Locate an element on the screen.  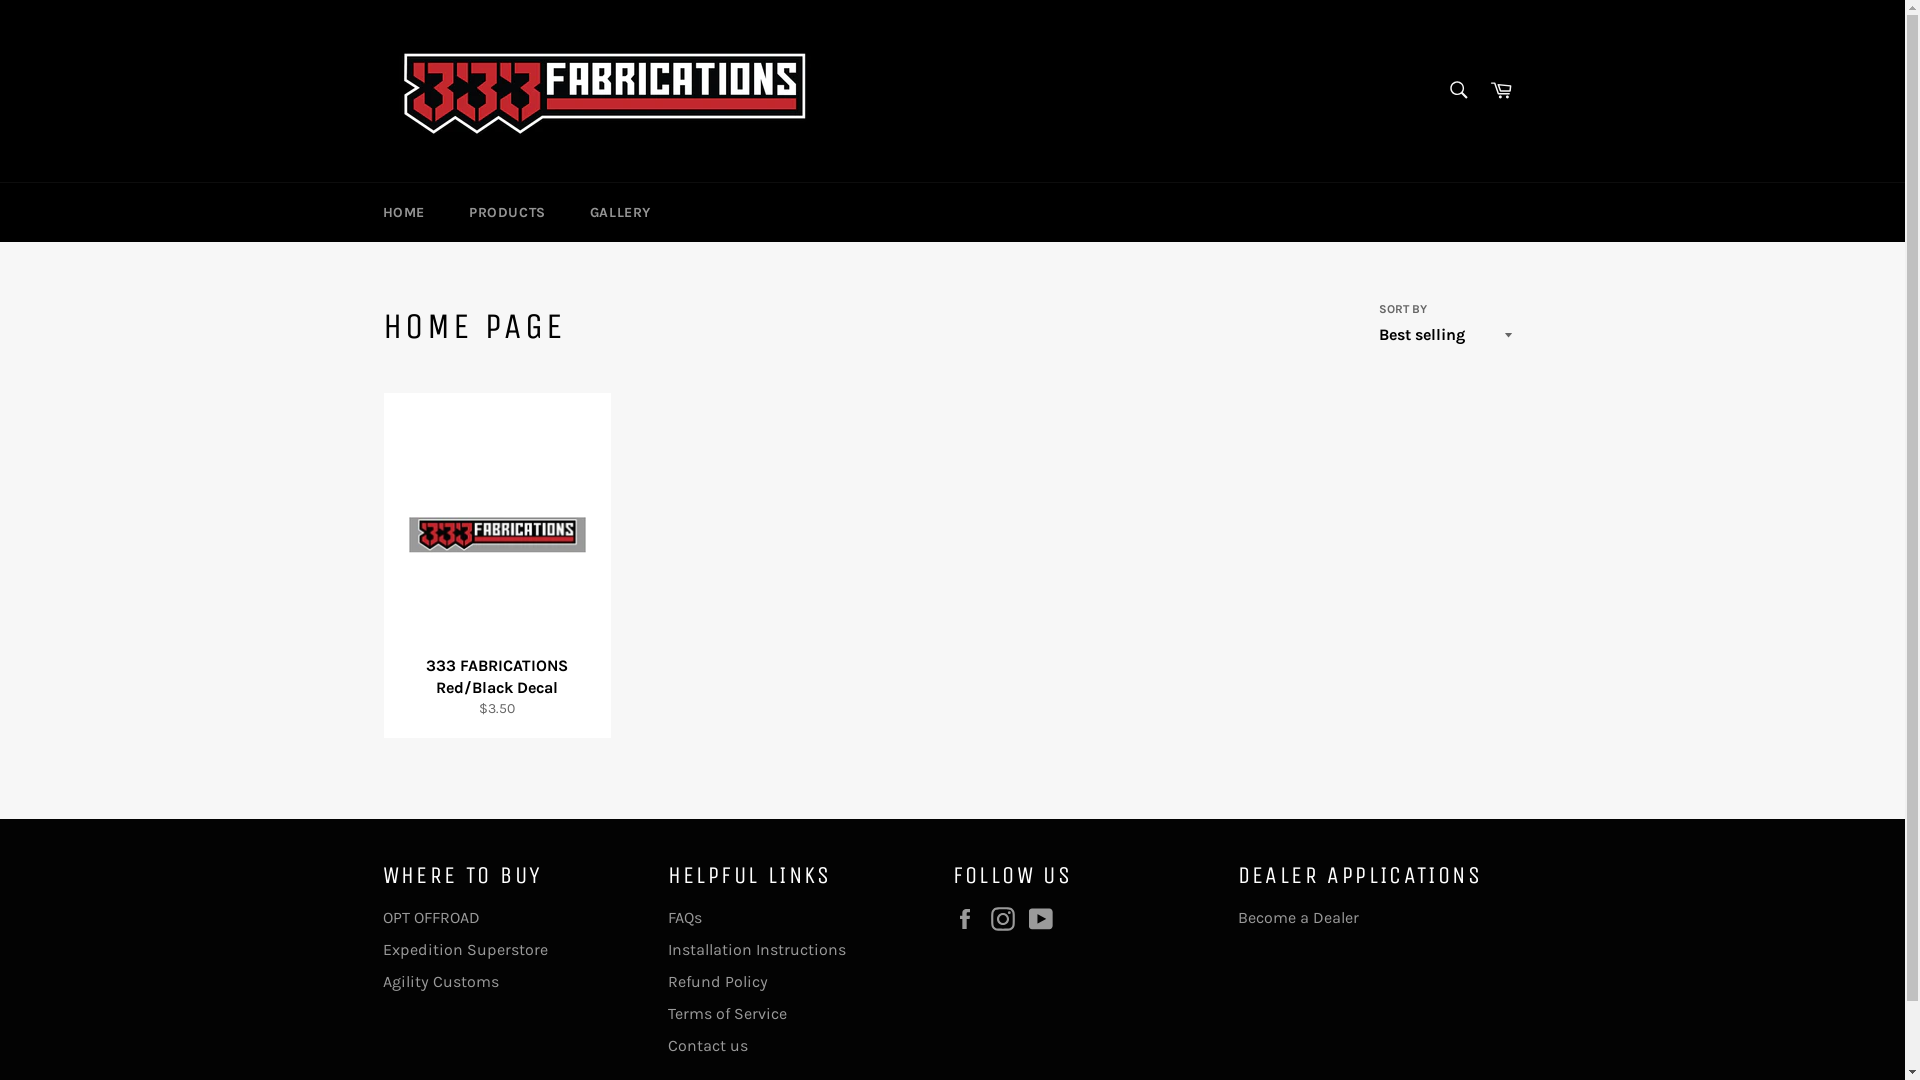
GALLERY is located at coordinates (620, 212).